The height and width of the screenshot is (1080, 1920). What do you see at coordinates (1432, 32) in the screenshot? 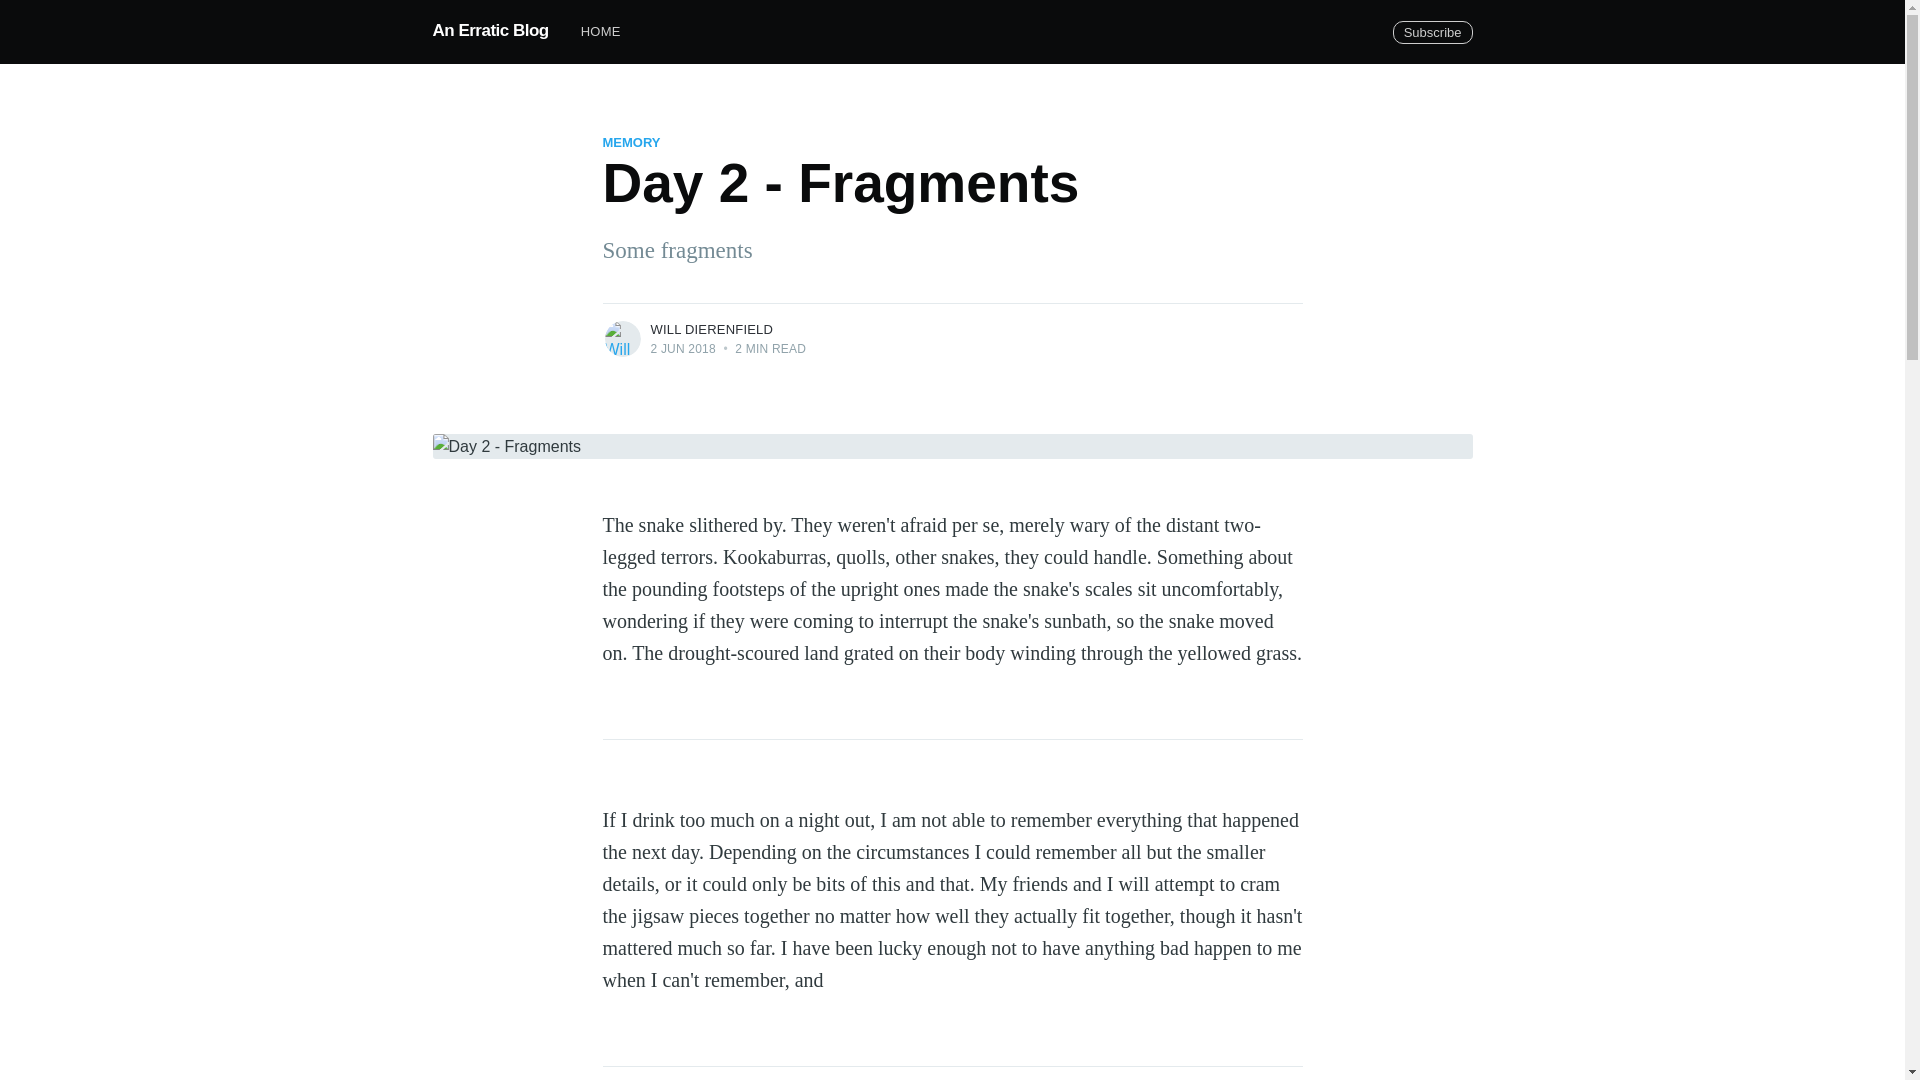
I see `Subscribe` at bounding box center [1432, 32].